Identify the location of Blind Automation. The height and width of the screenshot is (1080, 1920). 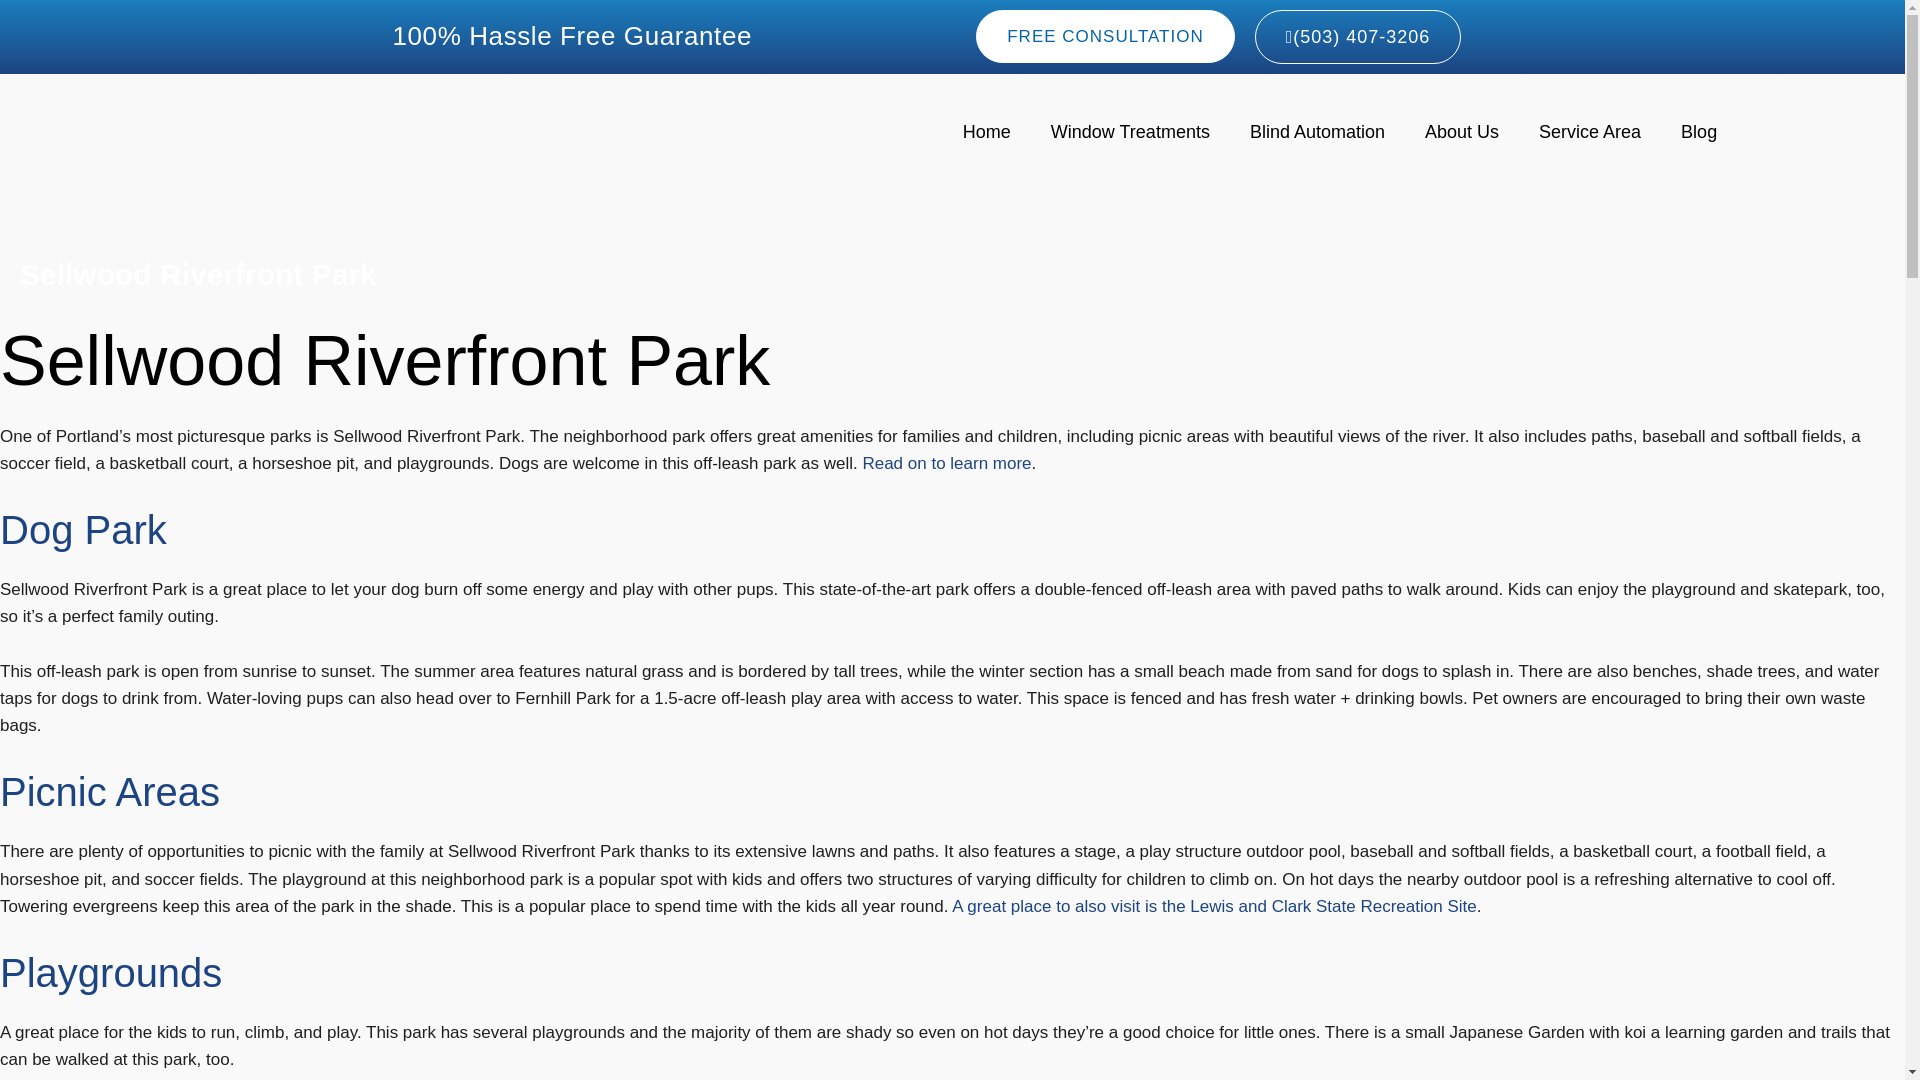
(1318, 131).